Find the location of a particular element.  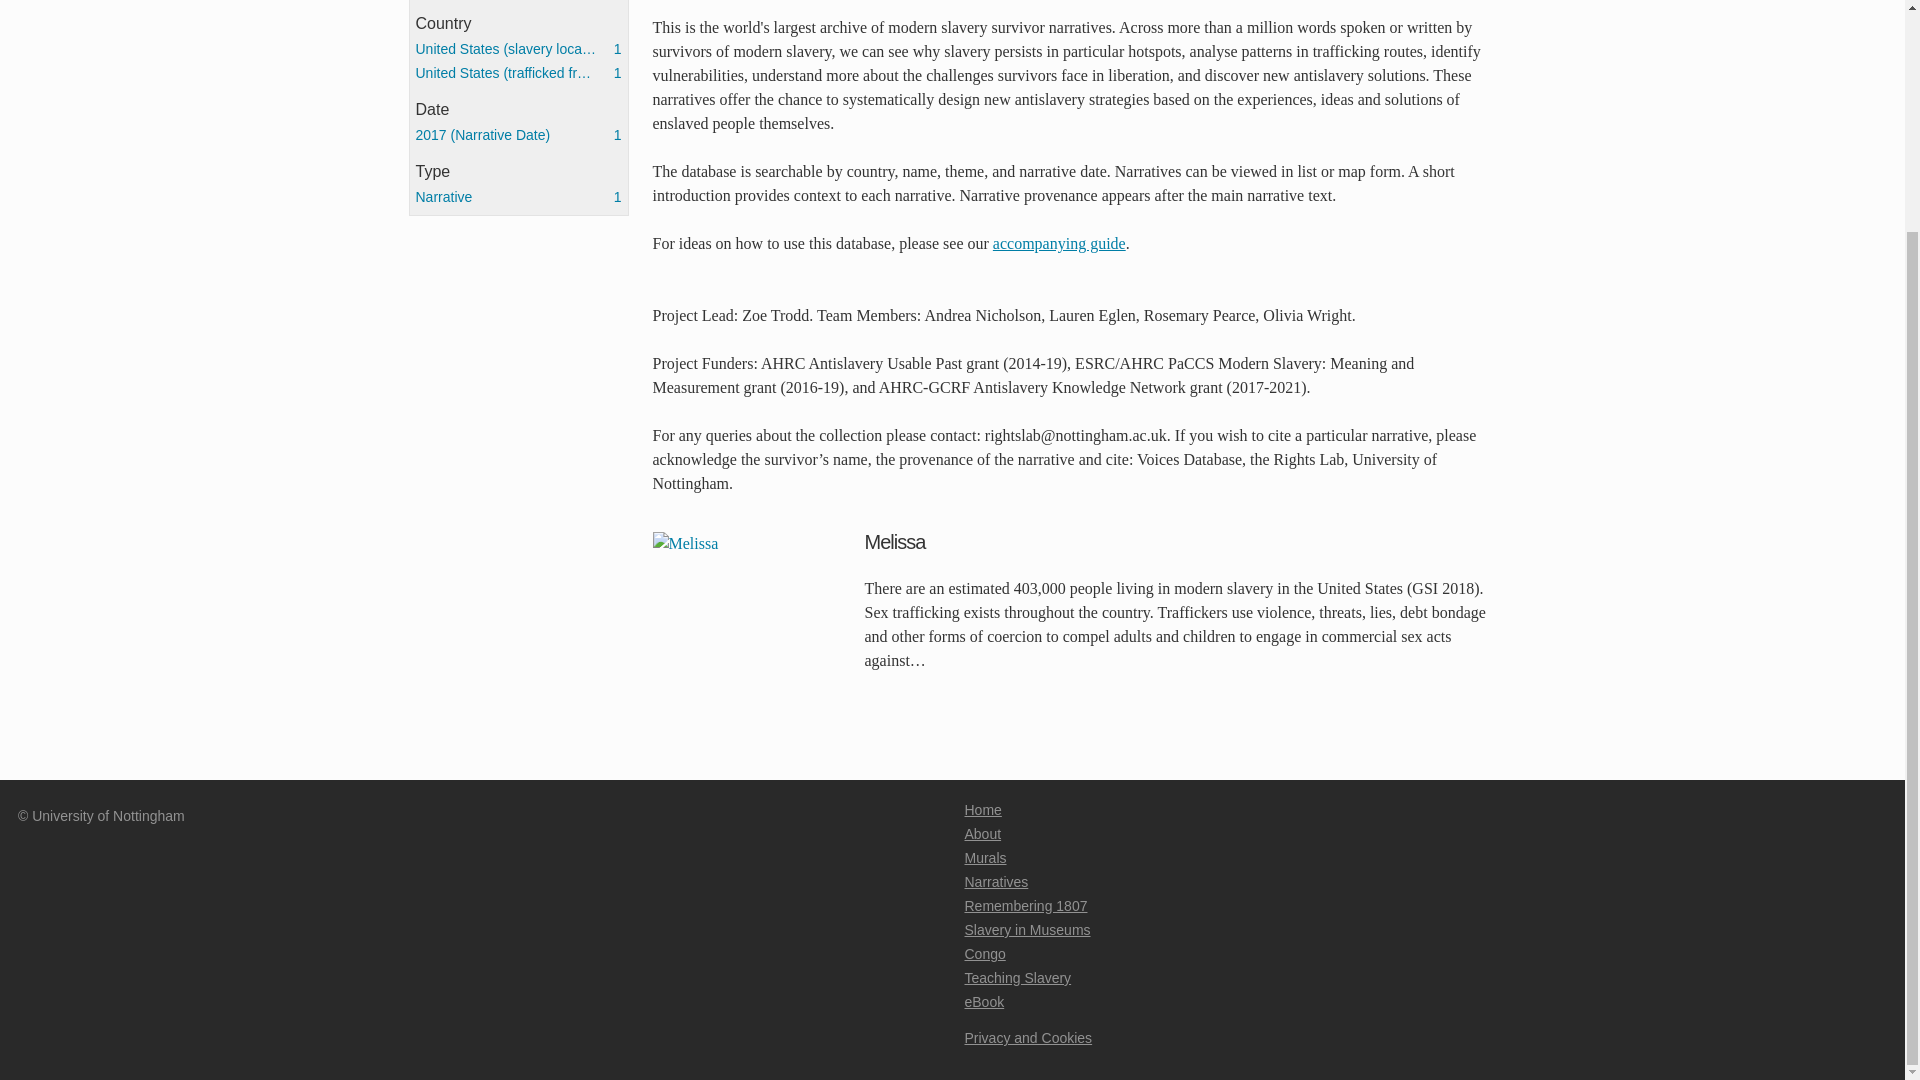

Slavery in Museums is located at coordinates (1026, 930).